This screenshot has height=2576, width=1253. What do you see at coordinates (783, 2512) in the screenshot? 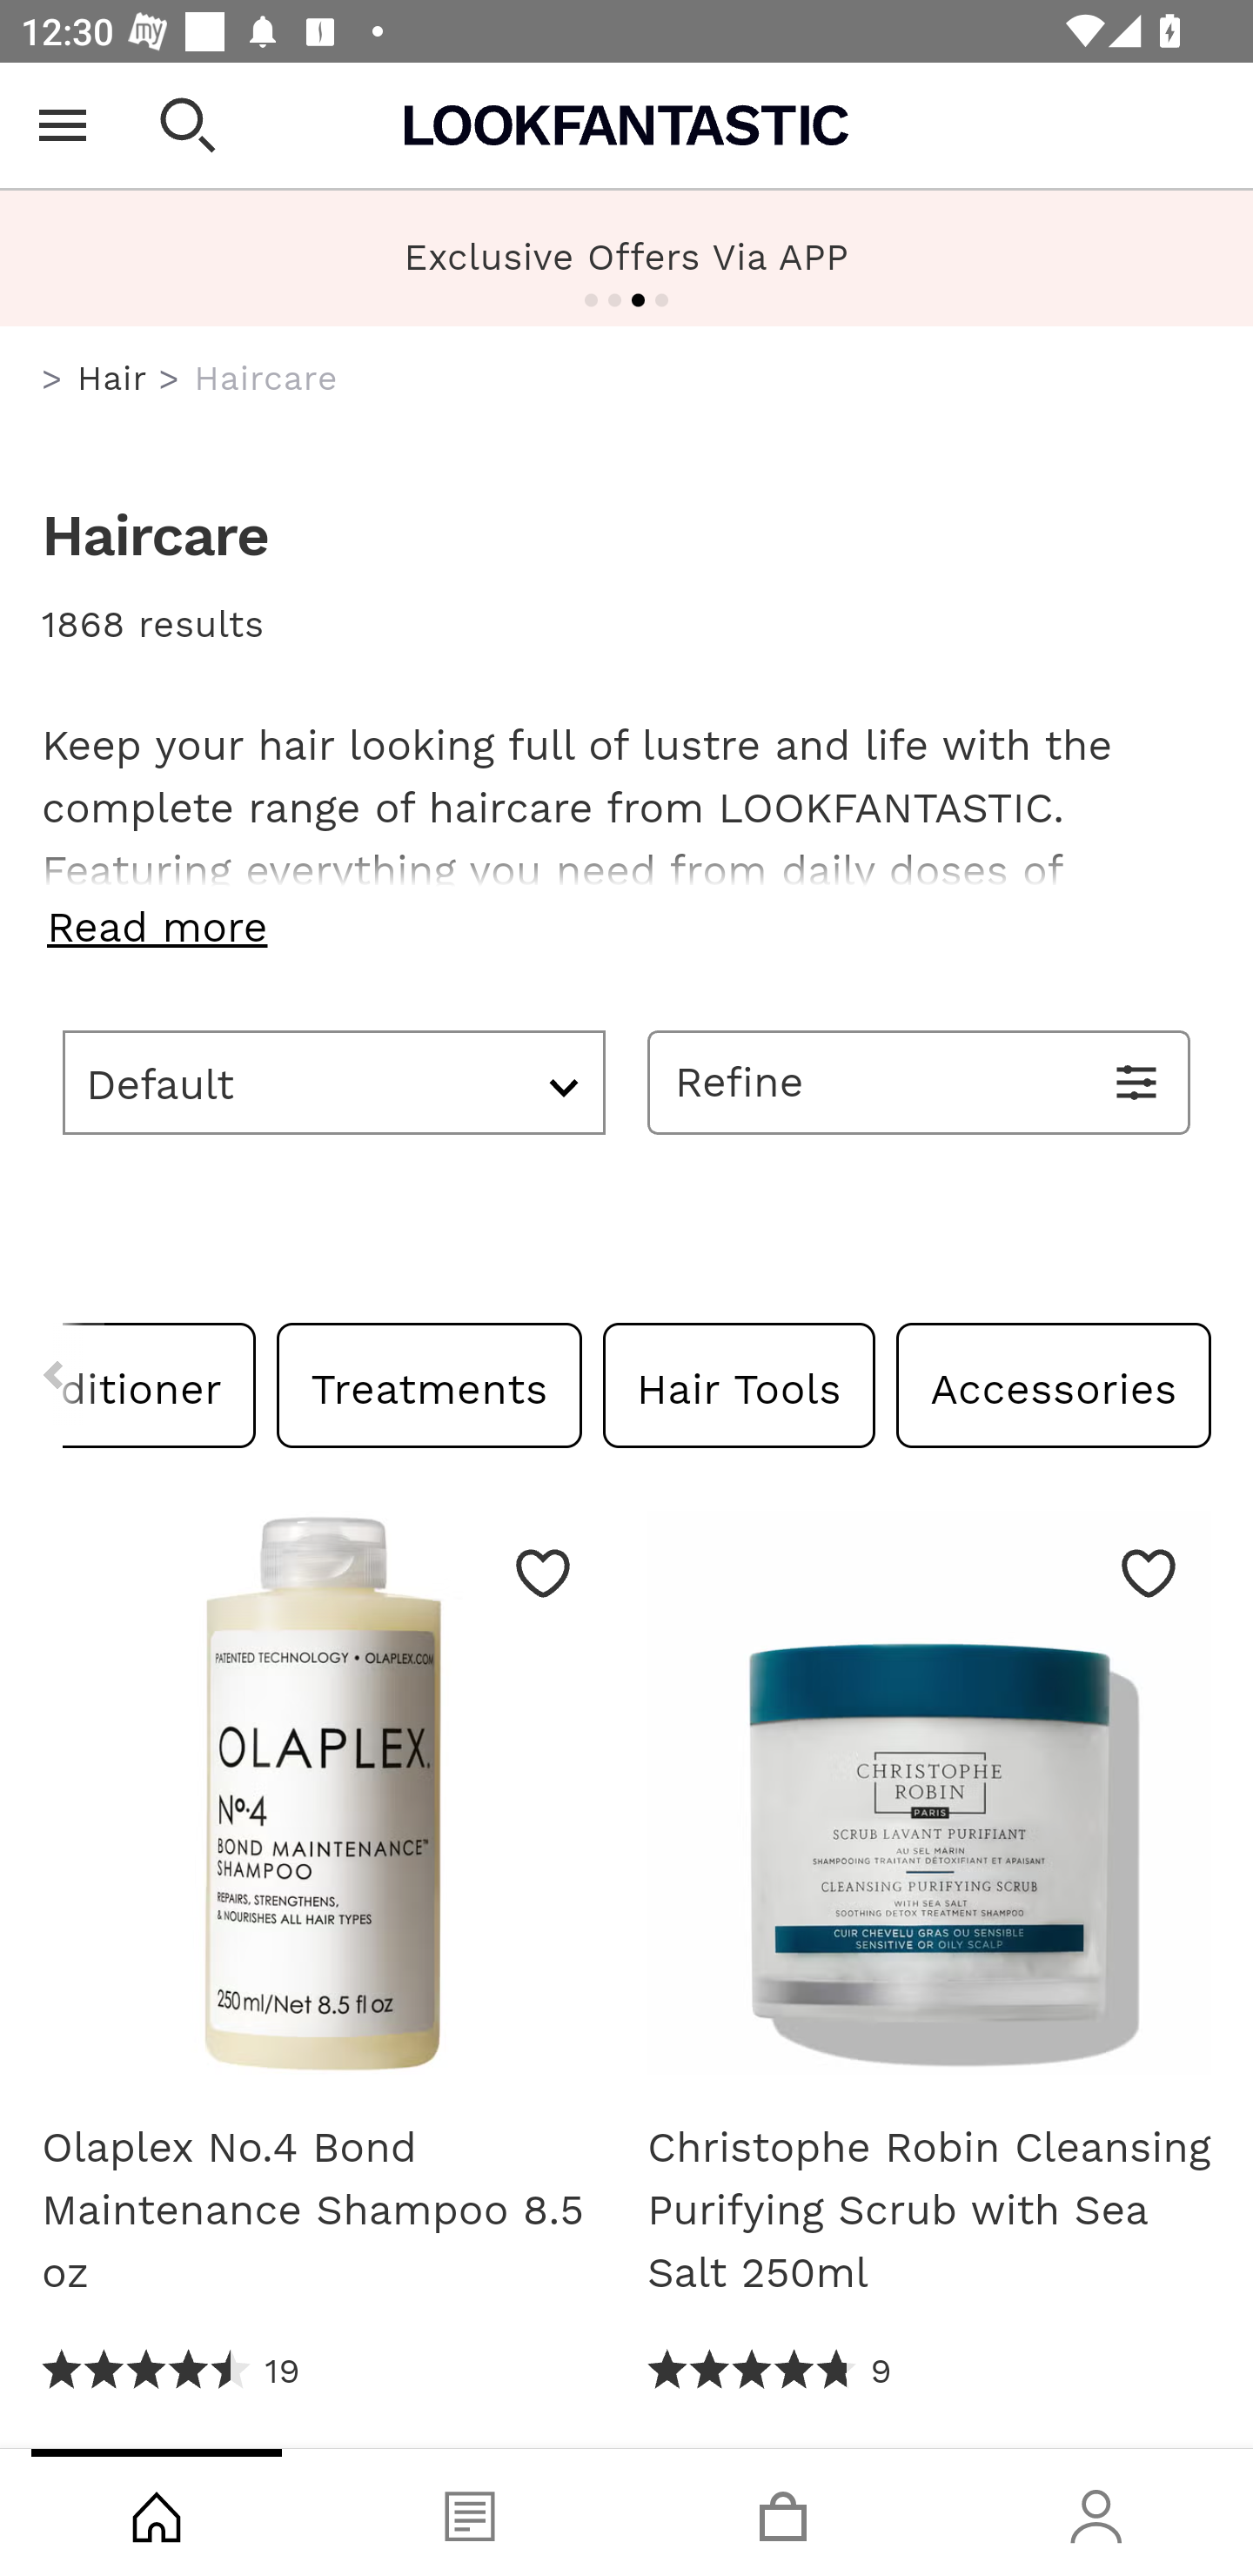
I see `Basket, tab, 3 of 4` at bounding box center [783, 2512].